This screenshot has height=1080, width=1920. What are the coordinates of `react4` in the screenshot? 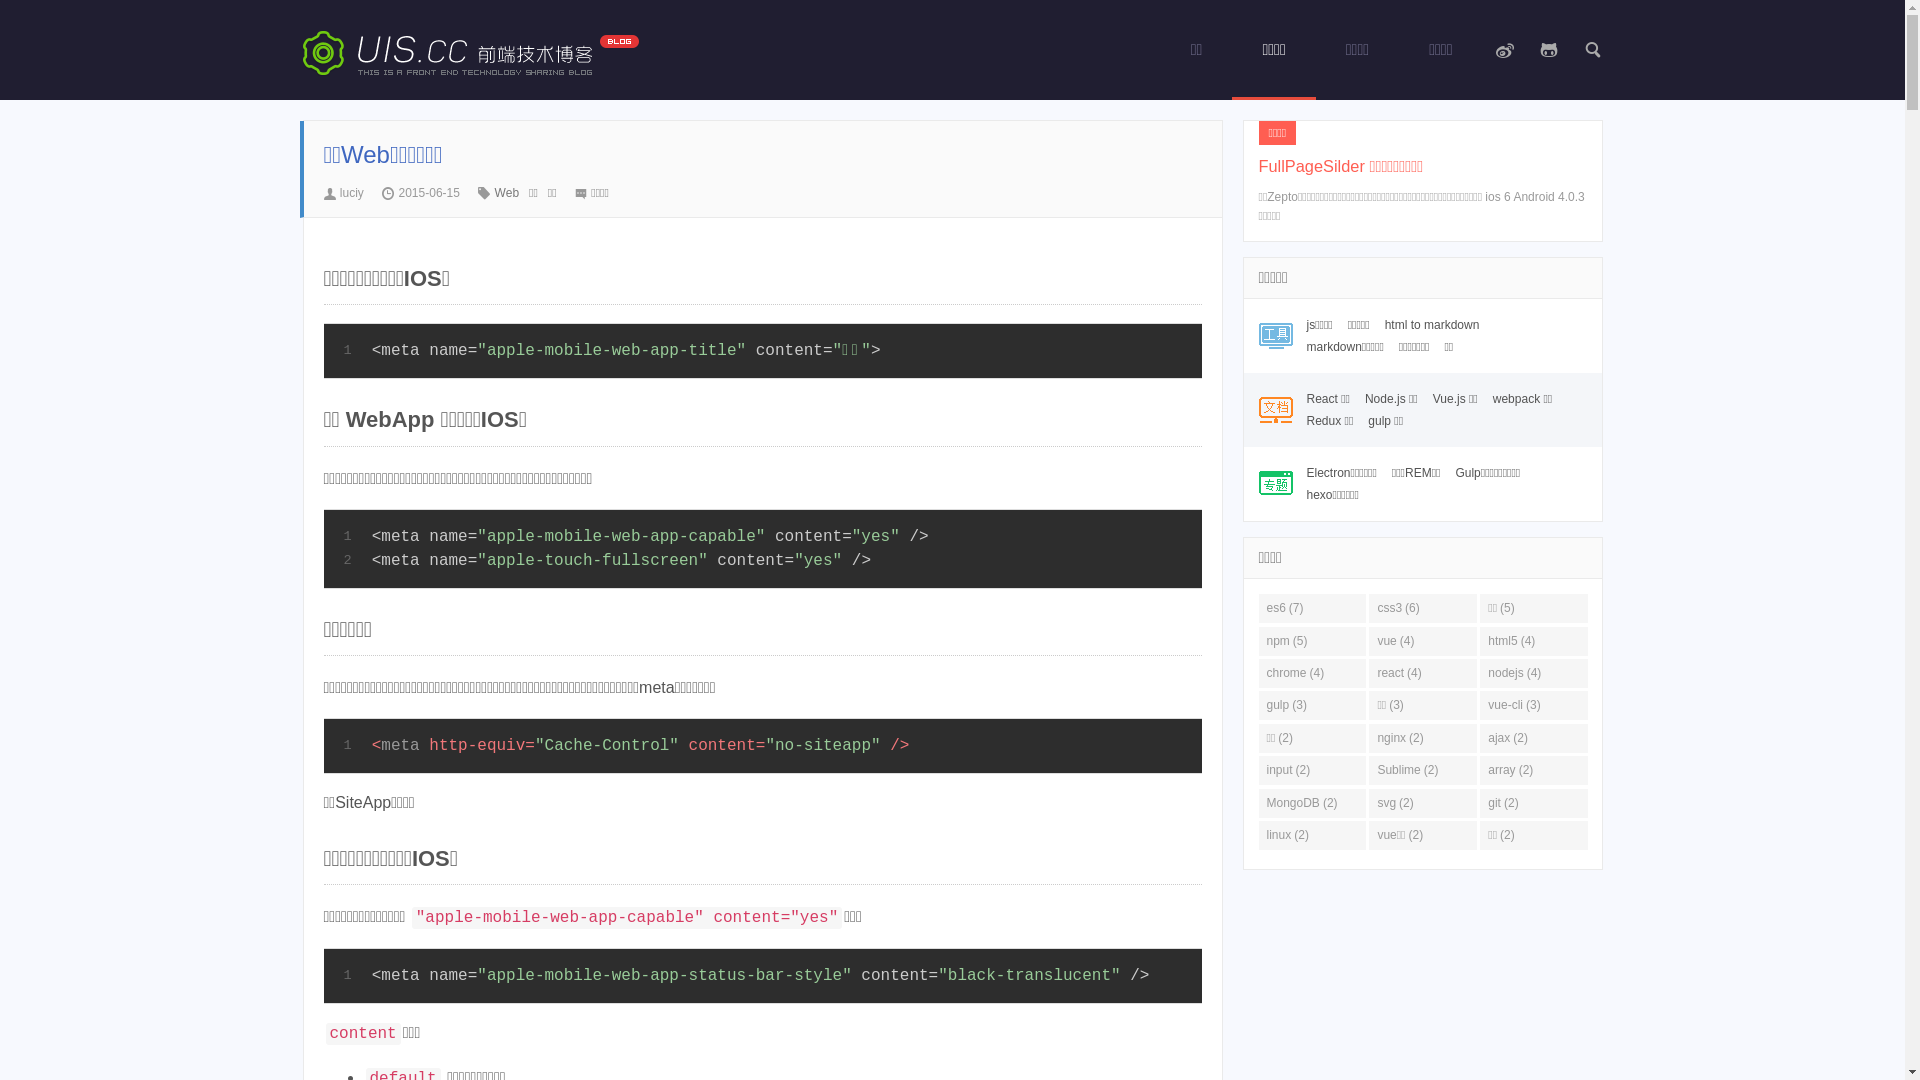 It's located at (1422, 674).